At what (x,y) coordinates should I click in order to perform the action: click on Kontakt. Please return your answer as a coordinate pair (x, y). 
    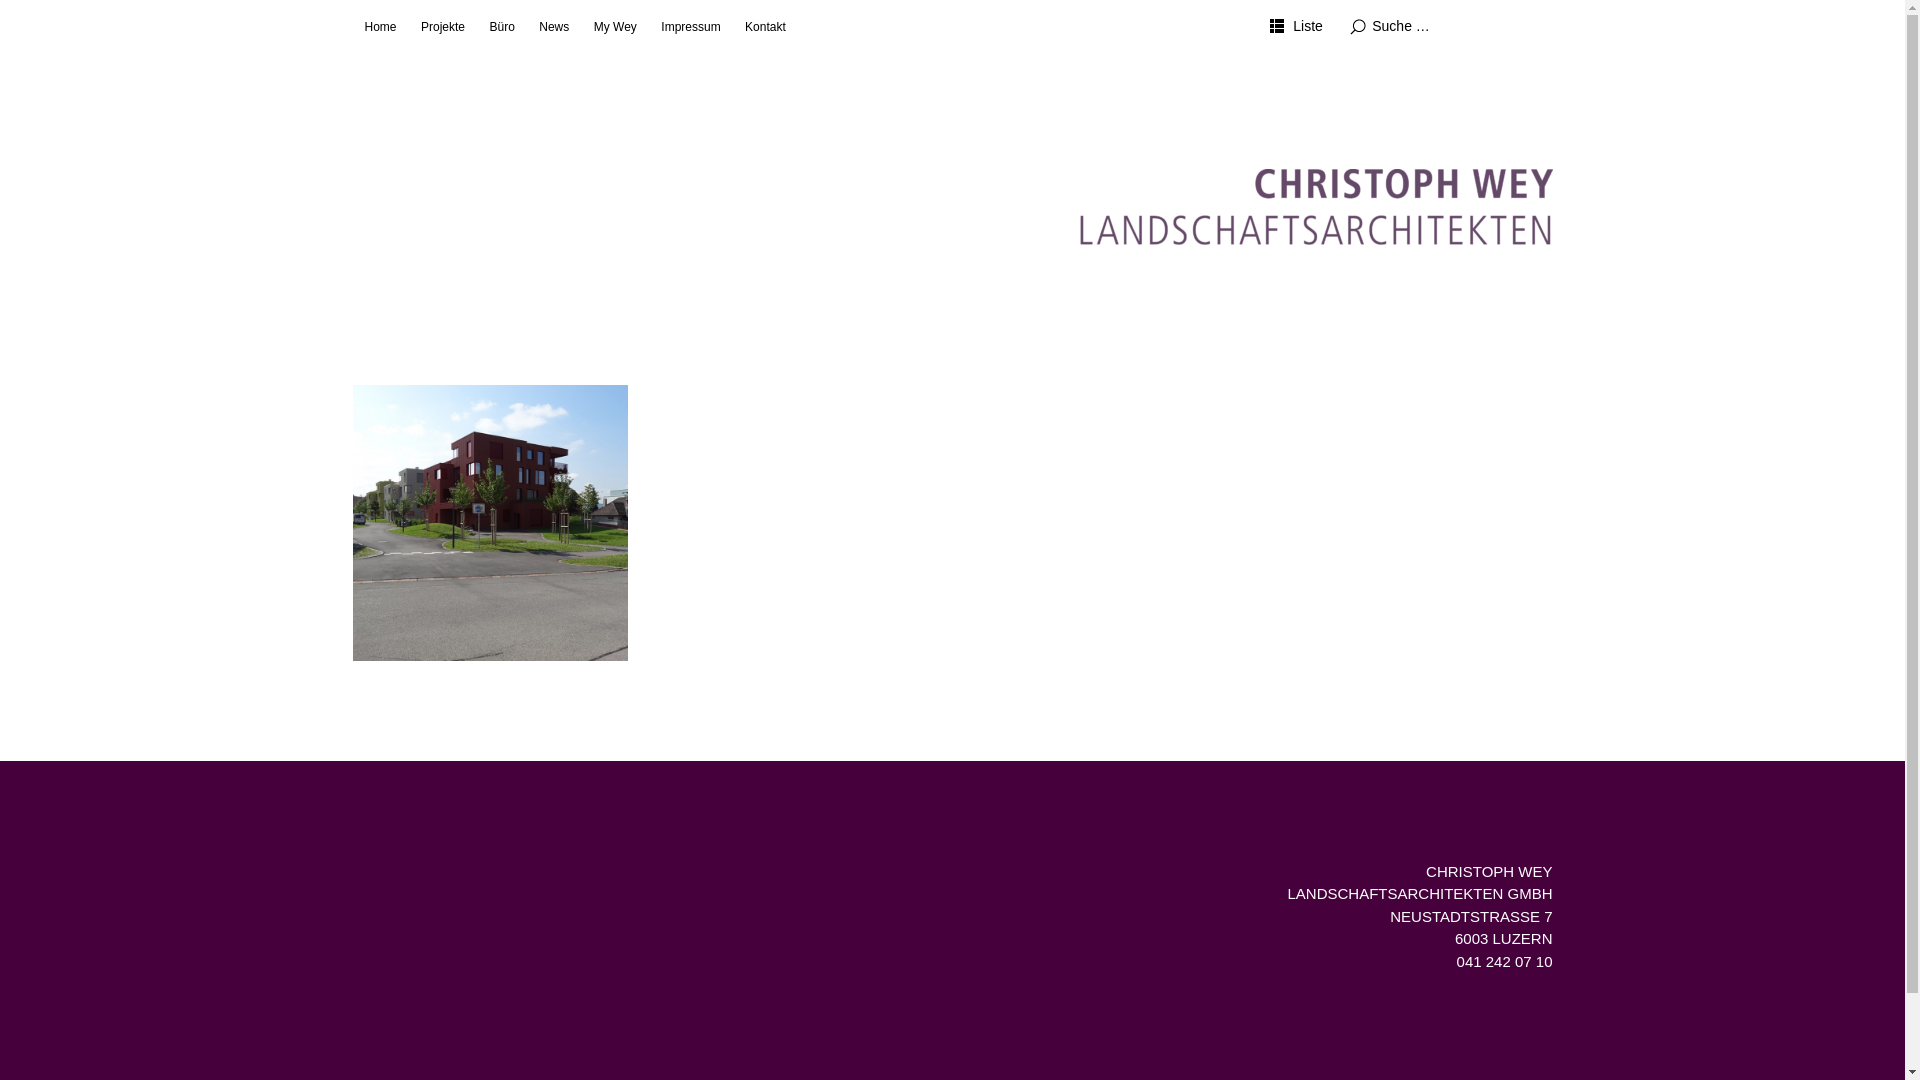
    Looking at the image, I should click on (766, 27).